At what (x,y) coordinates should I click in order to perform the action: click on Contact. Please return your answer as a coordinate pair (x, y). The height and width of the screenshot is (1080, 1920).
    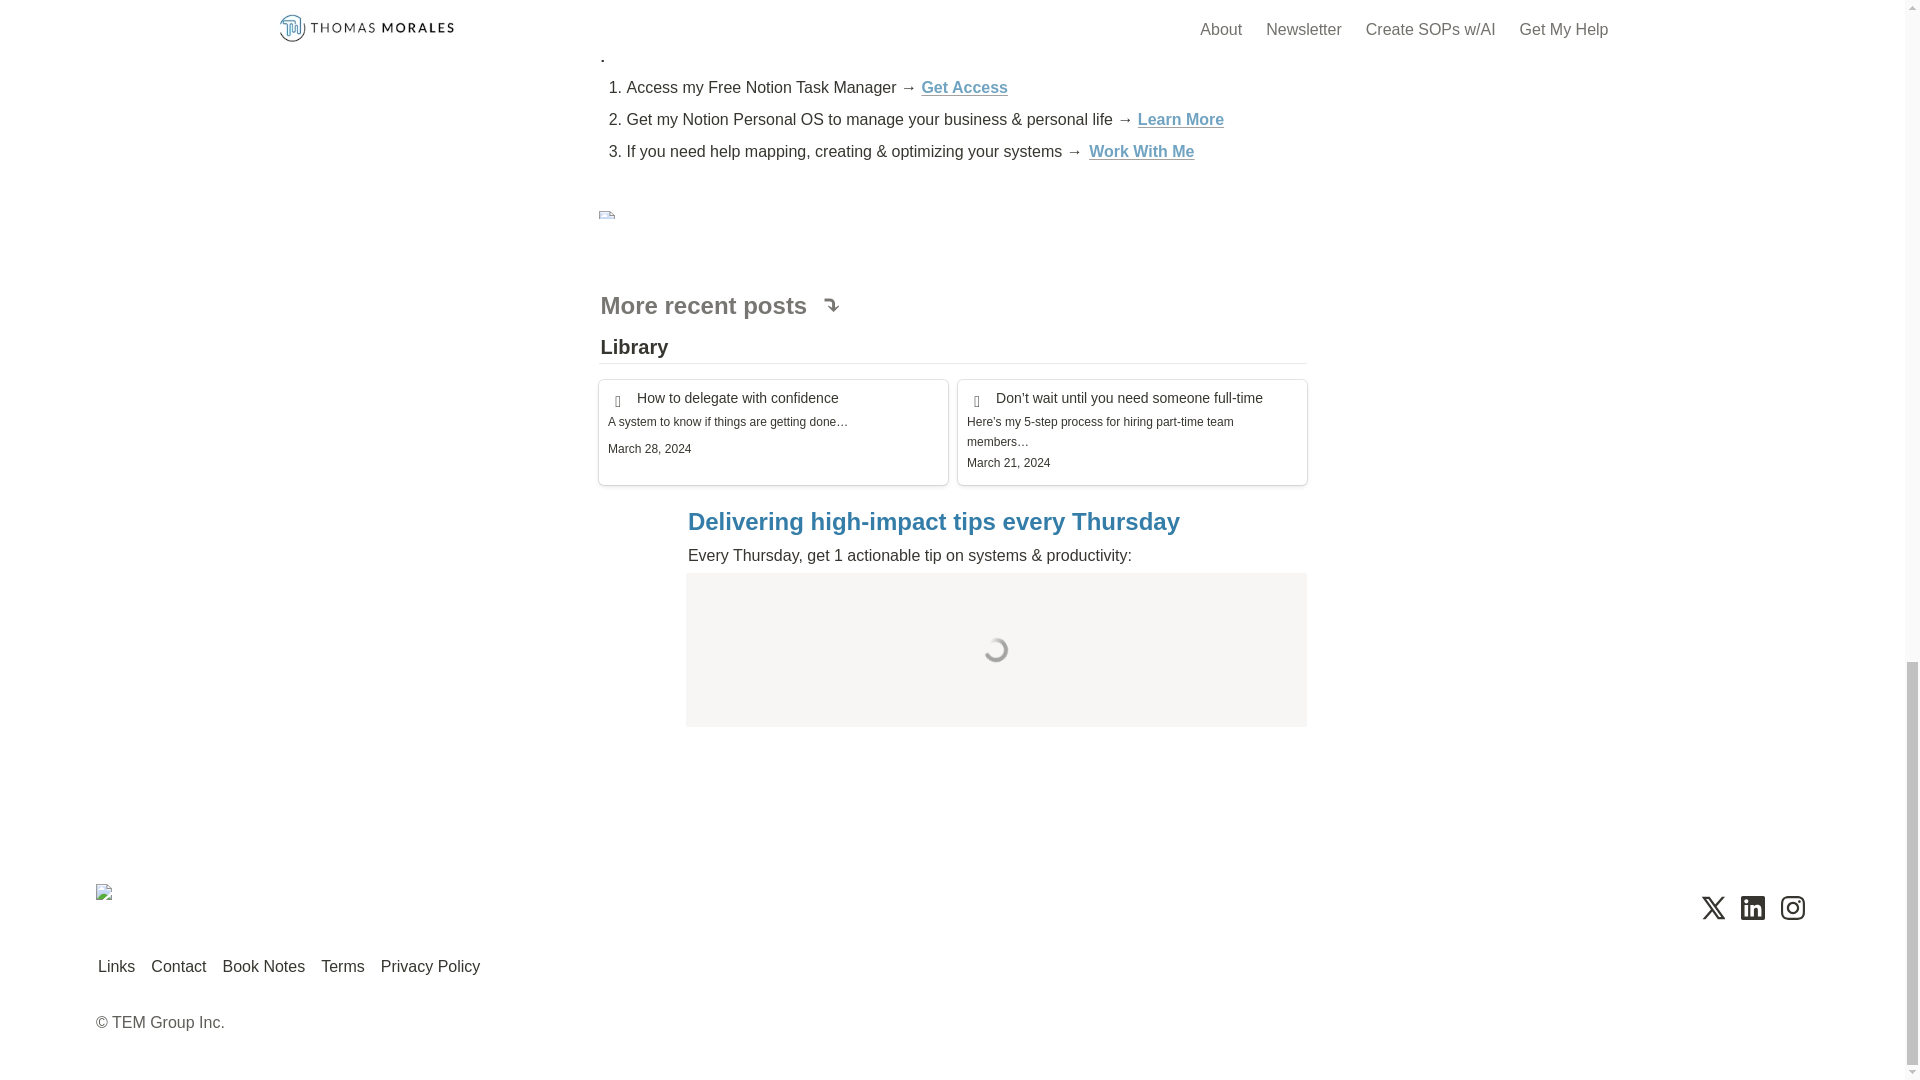
    Looking at the image, I should click on (178, 966).